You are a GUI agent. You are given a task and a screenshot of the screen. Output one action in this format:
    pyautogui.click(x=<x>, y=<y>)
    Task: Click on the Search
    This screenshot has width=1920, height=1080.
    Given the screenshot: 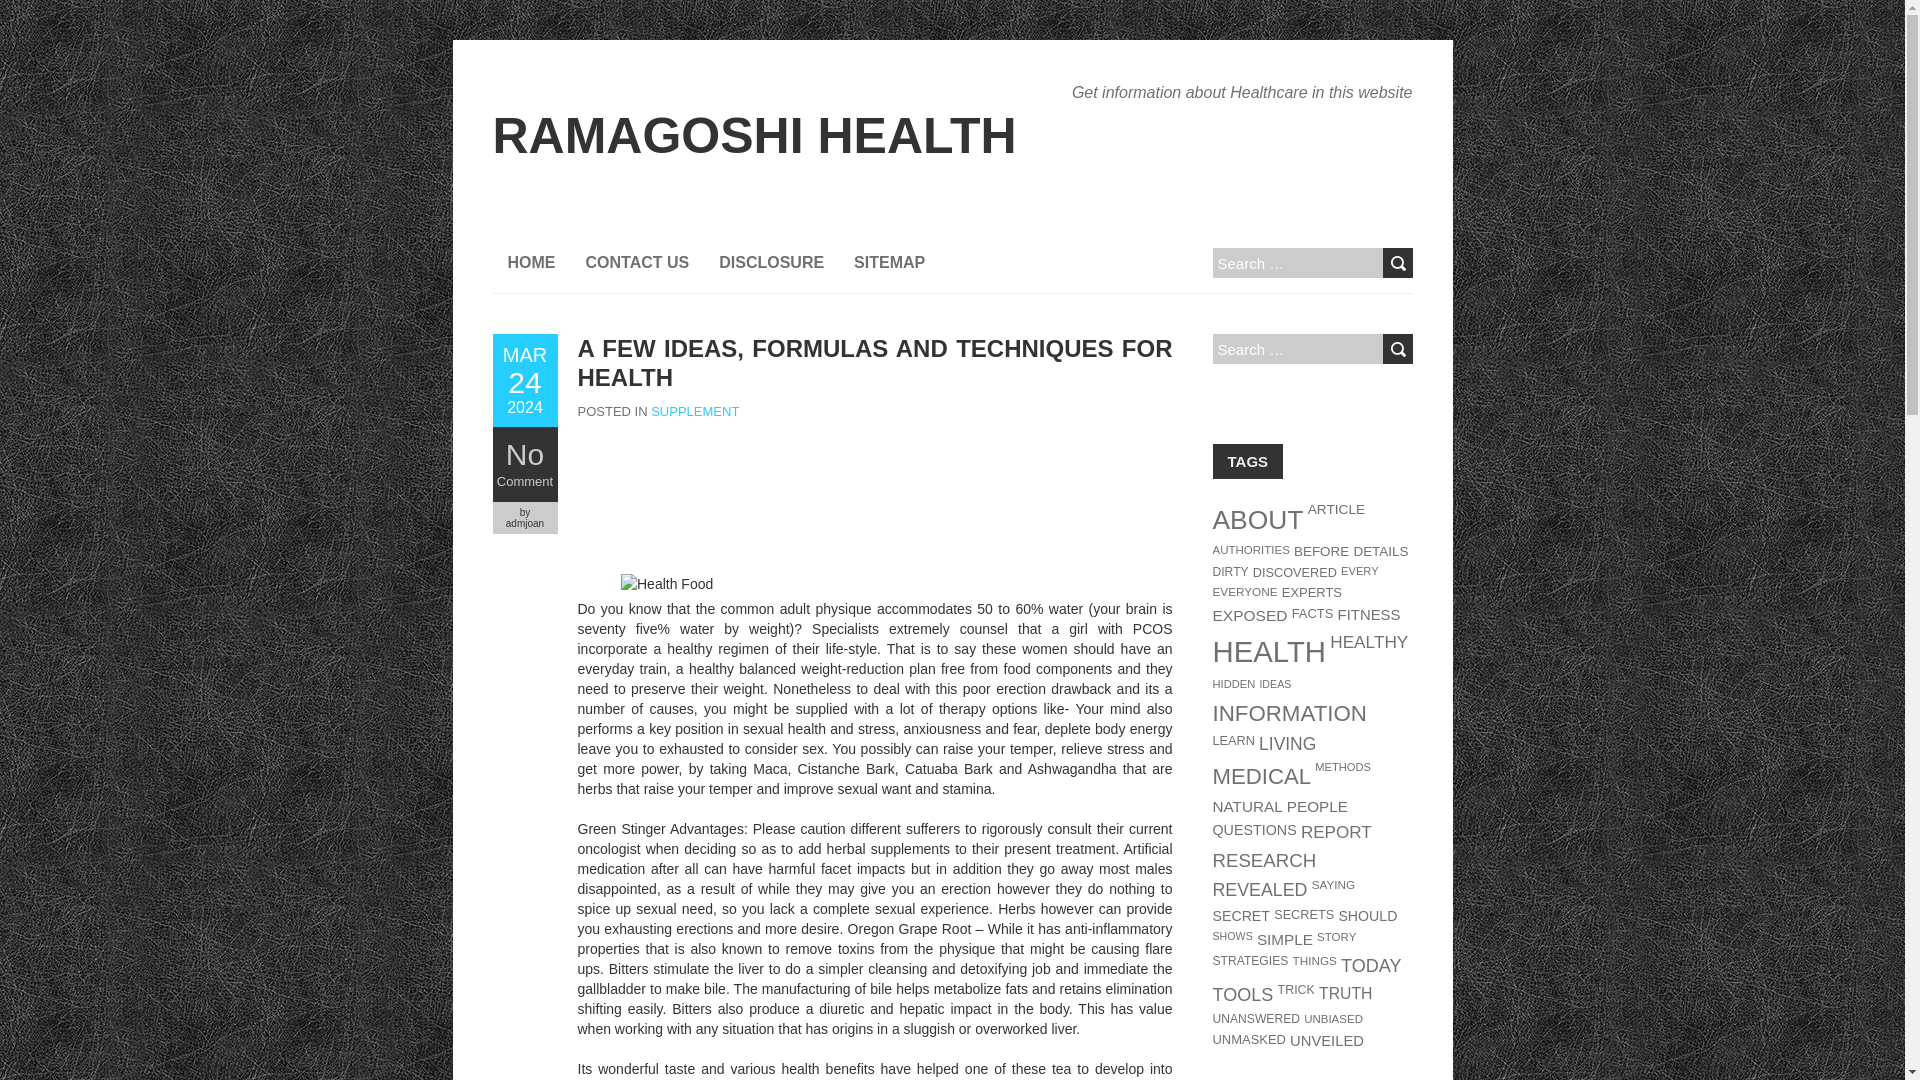 What is the action you would take?
    pyautogui.click(x=1396, y=262)
    